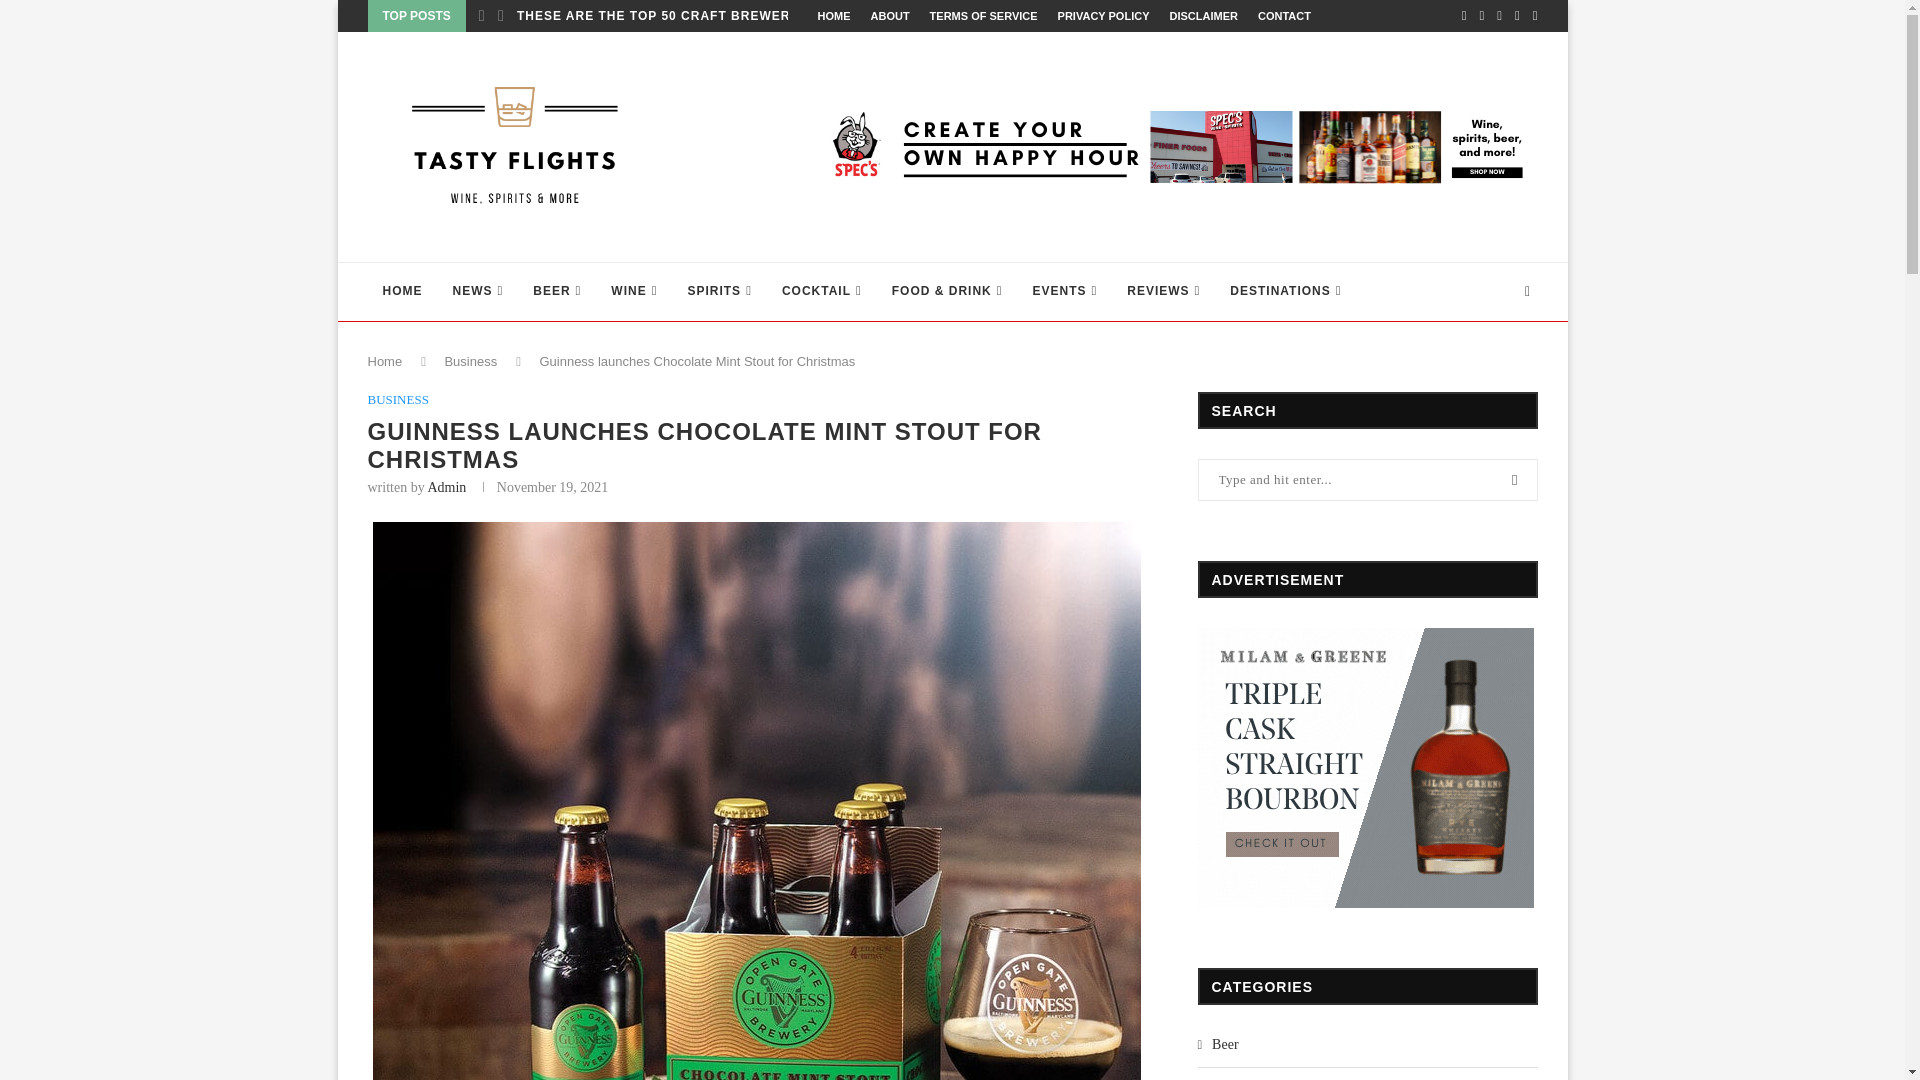  Describe the element at coordinates (888, 16) in the screenshot. I see `ABOUT` at that location.